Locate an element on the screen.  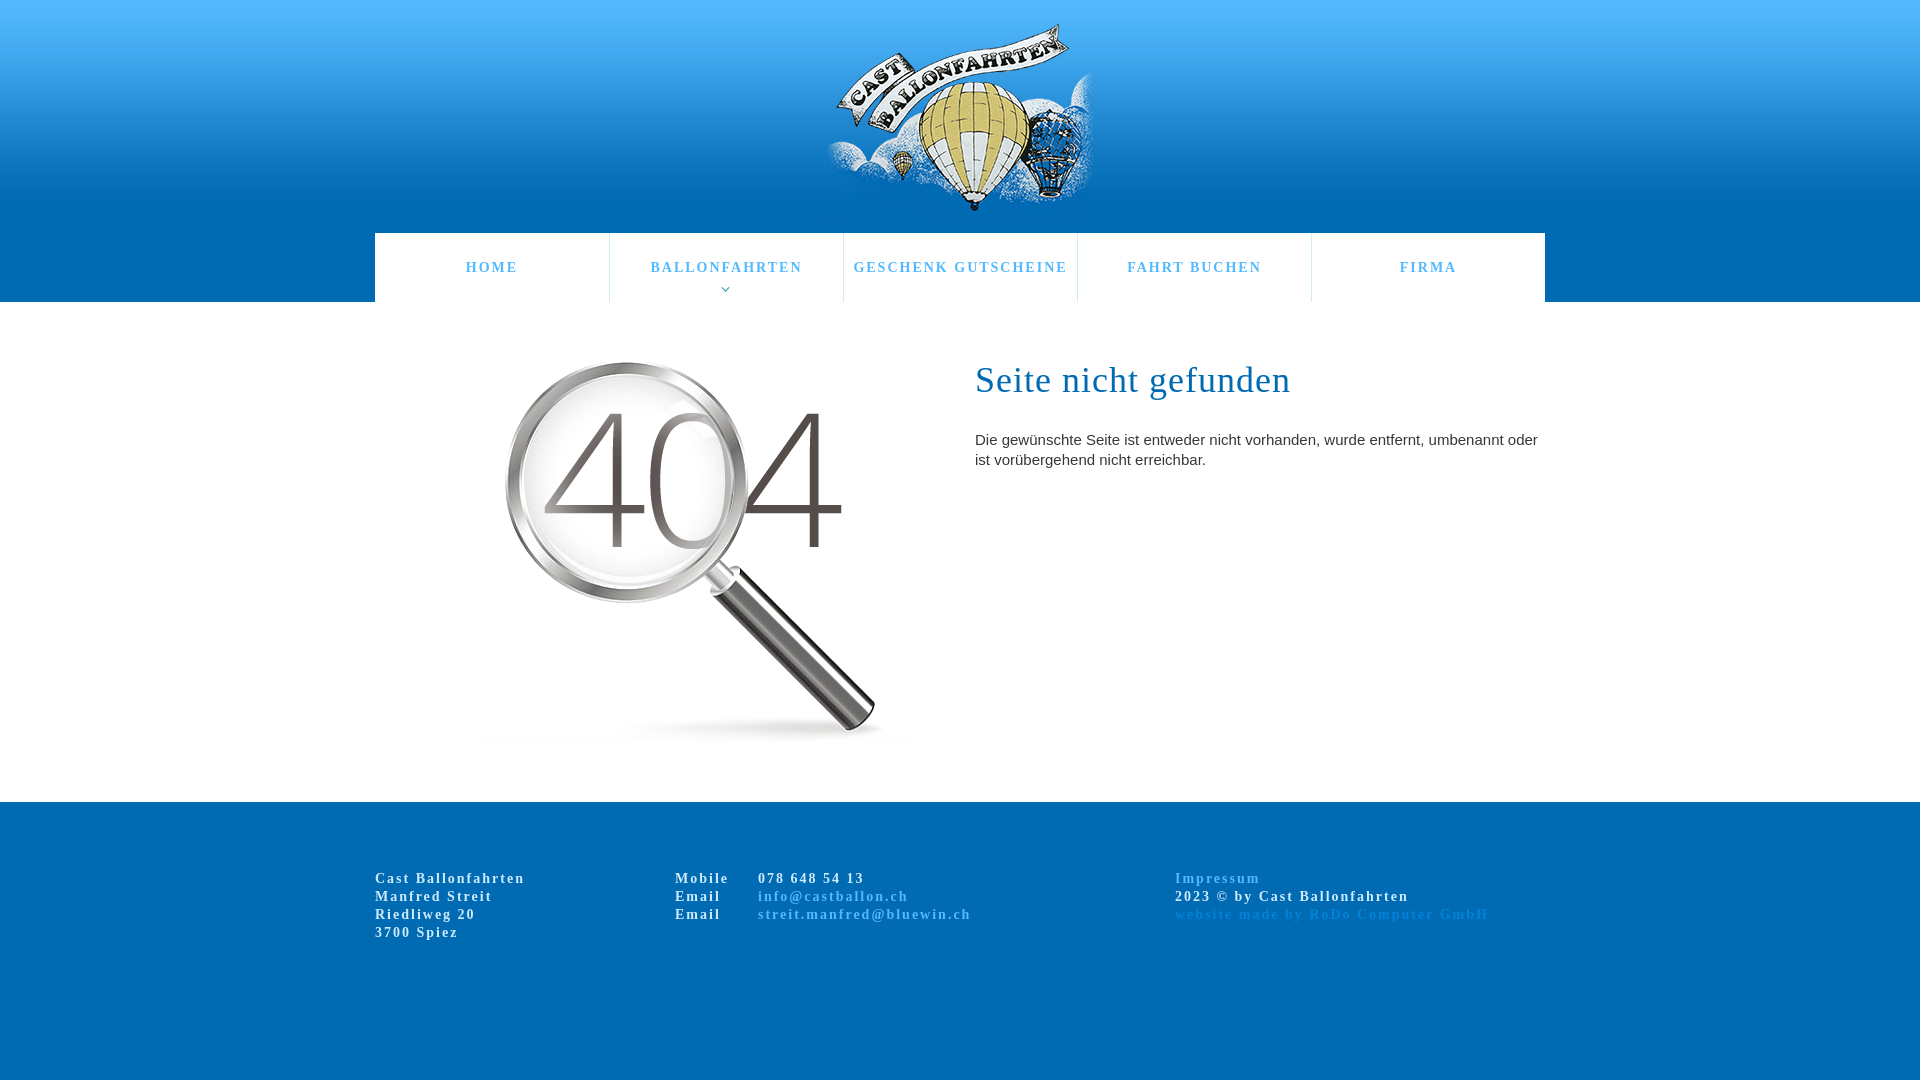
Impressum is located at coordinates (1218, 878).